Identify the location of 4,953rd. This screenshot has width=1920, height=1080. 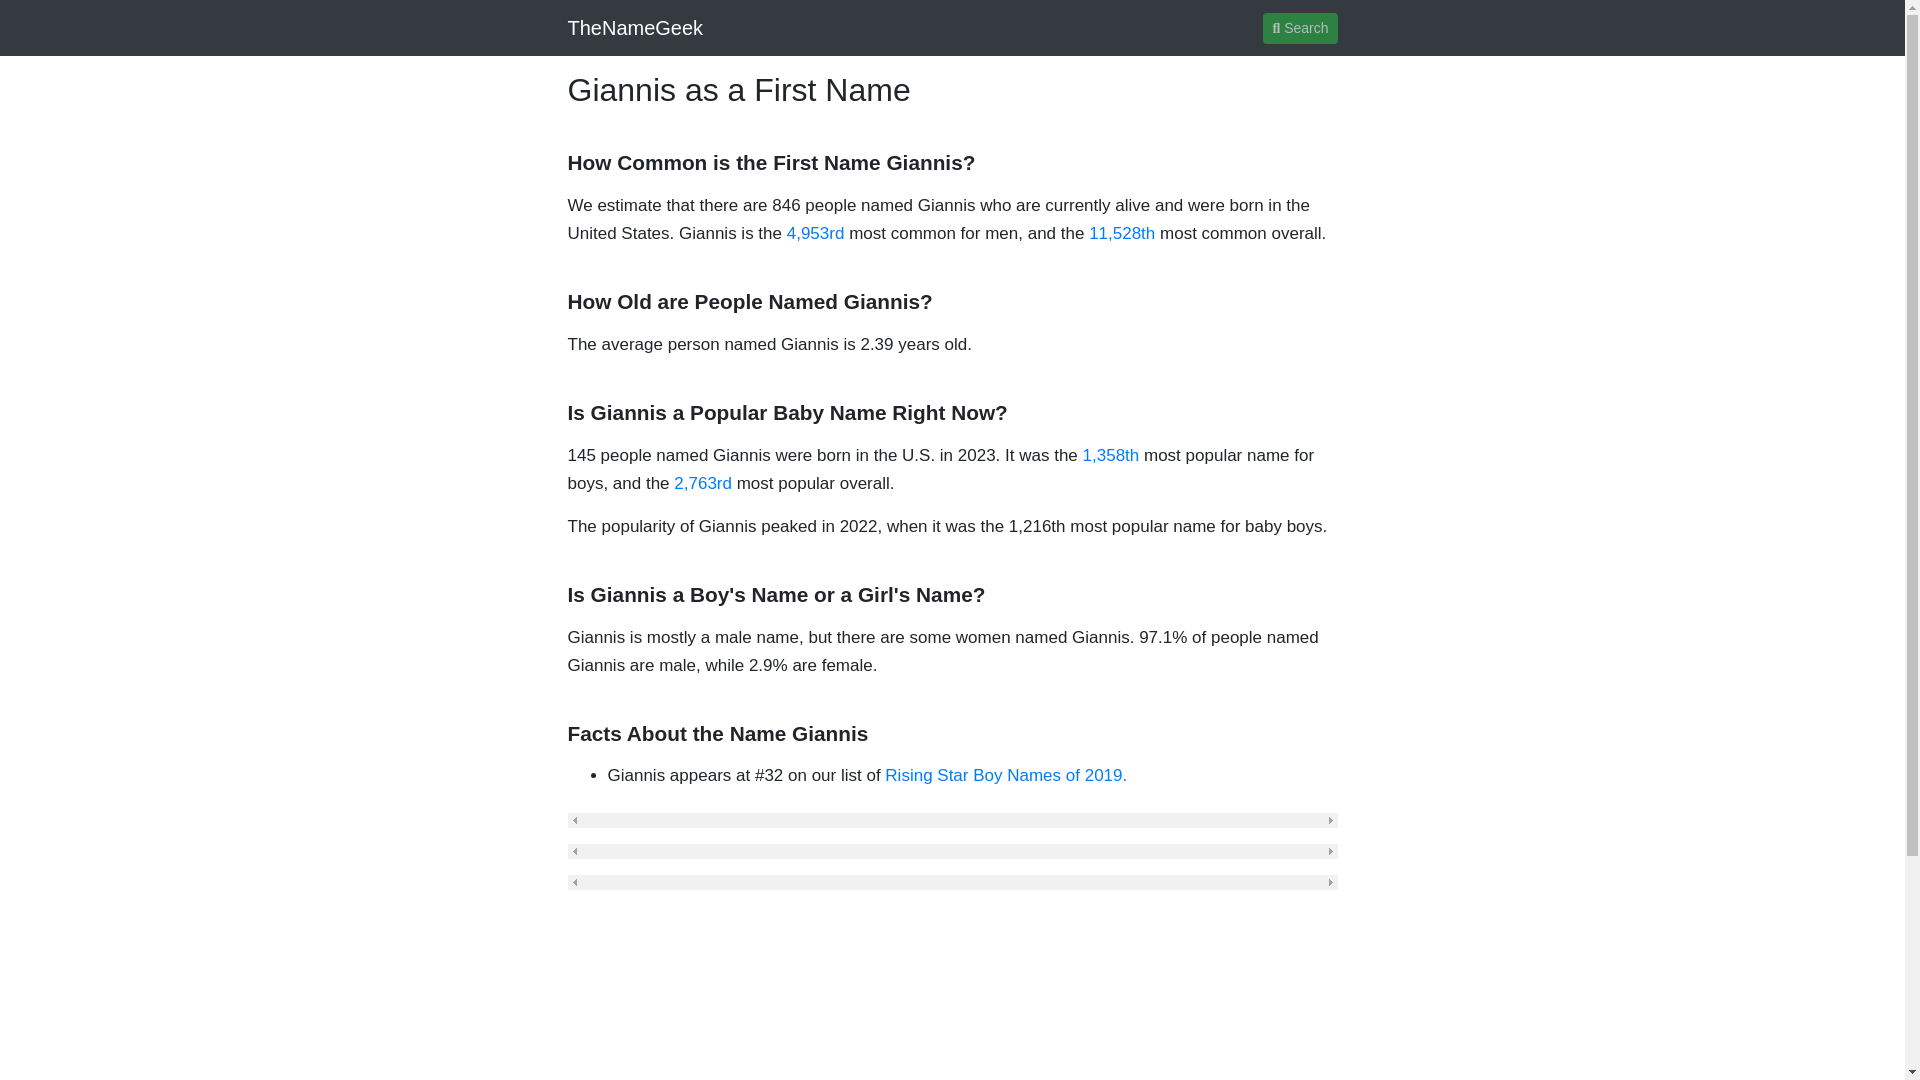
(816, 233).